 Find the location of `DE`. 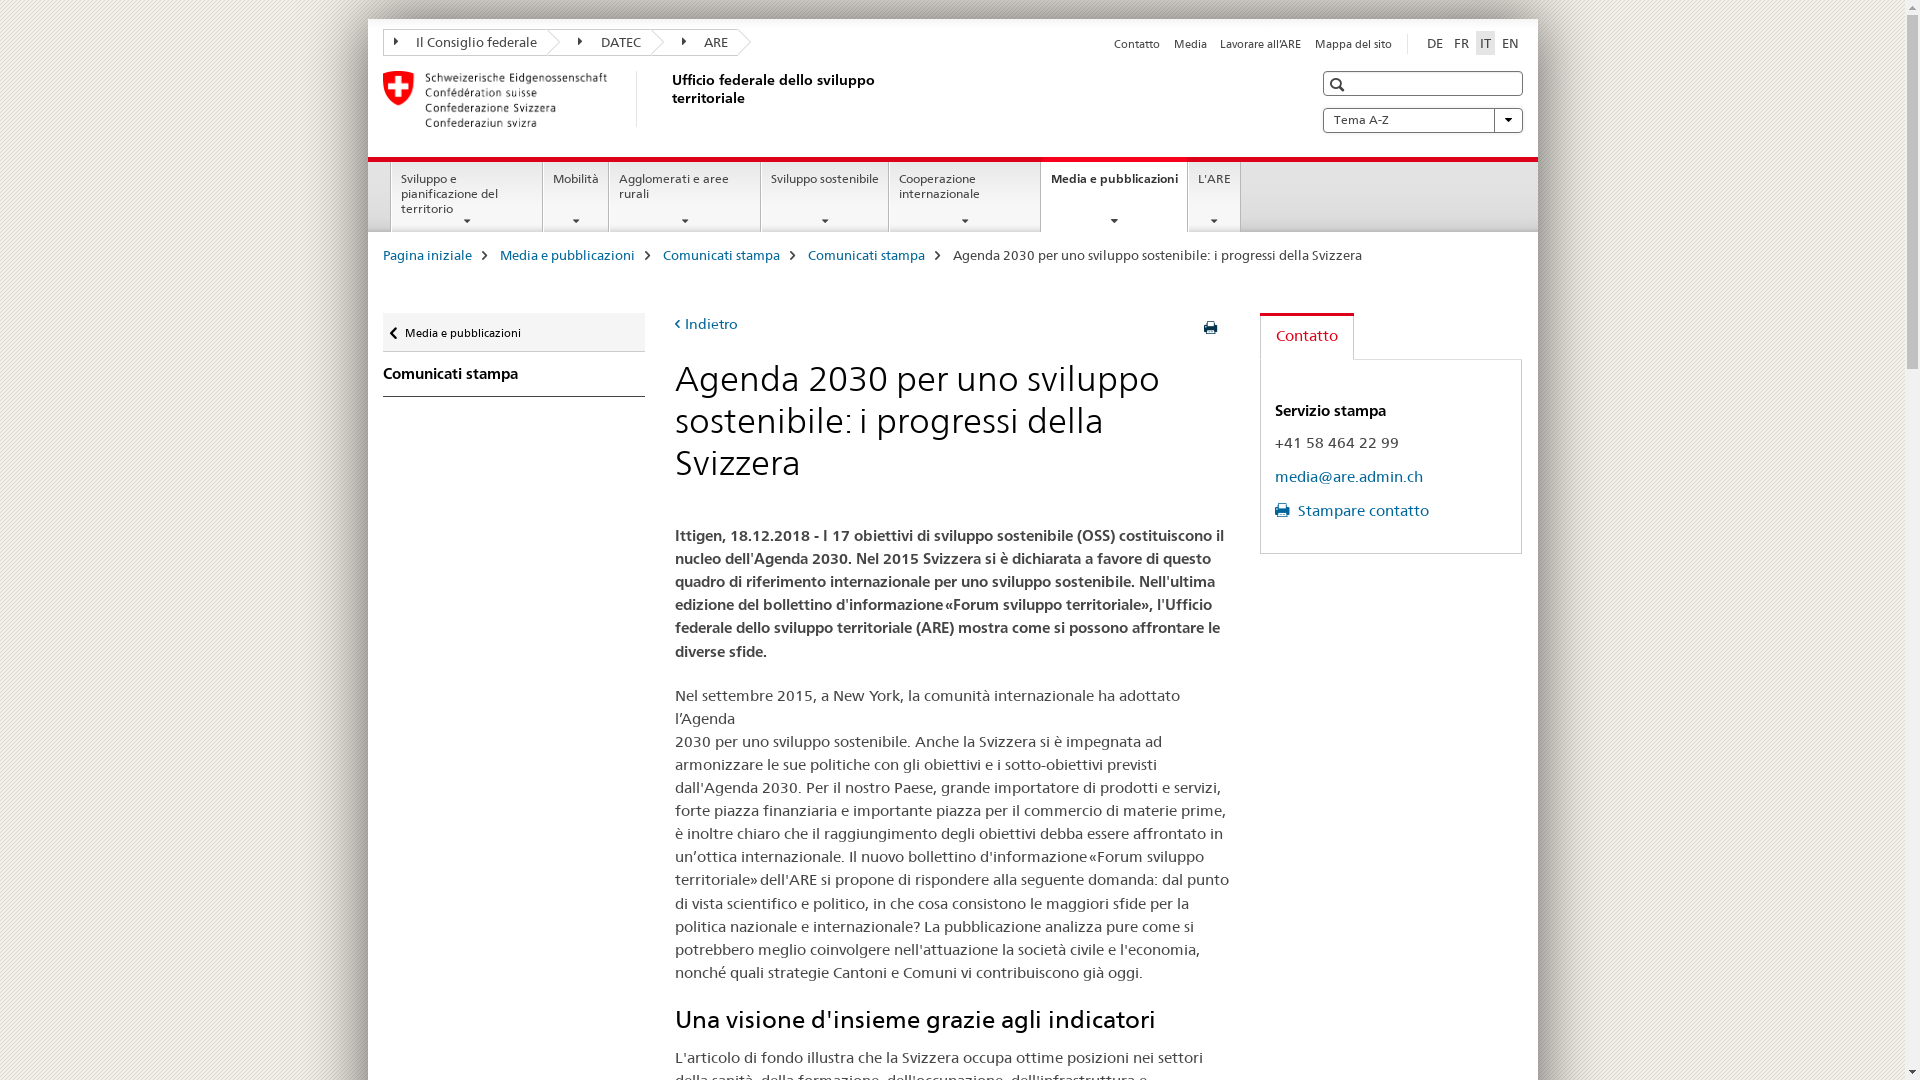

DE is located at coordinates (1434, 43).